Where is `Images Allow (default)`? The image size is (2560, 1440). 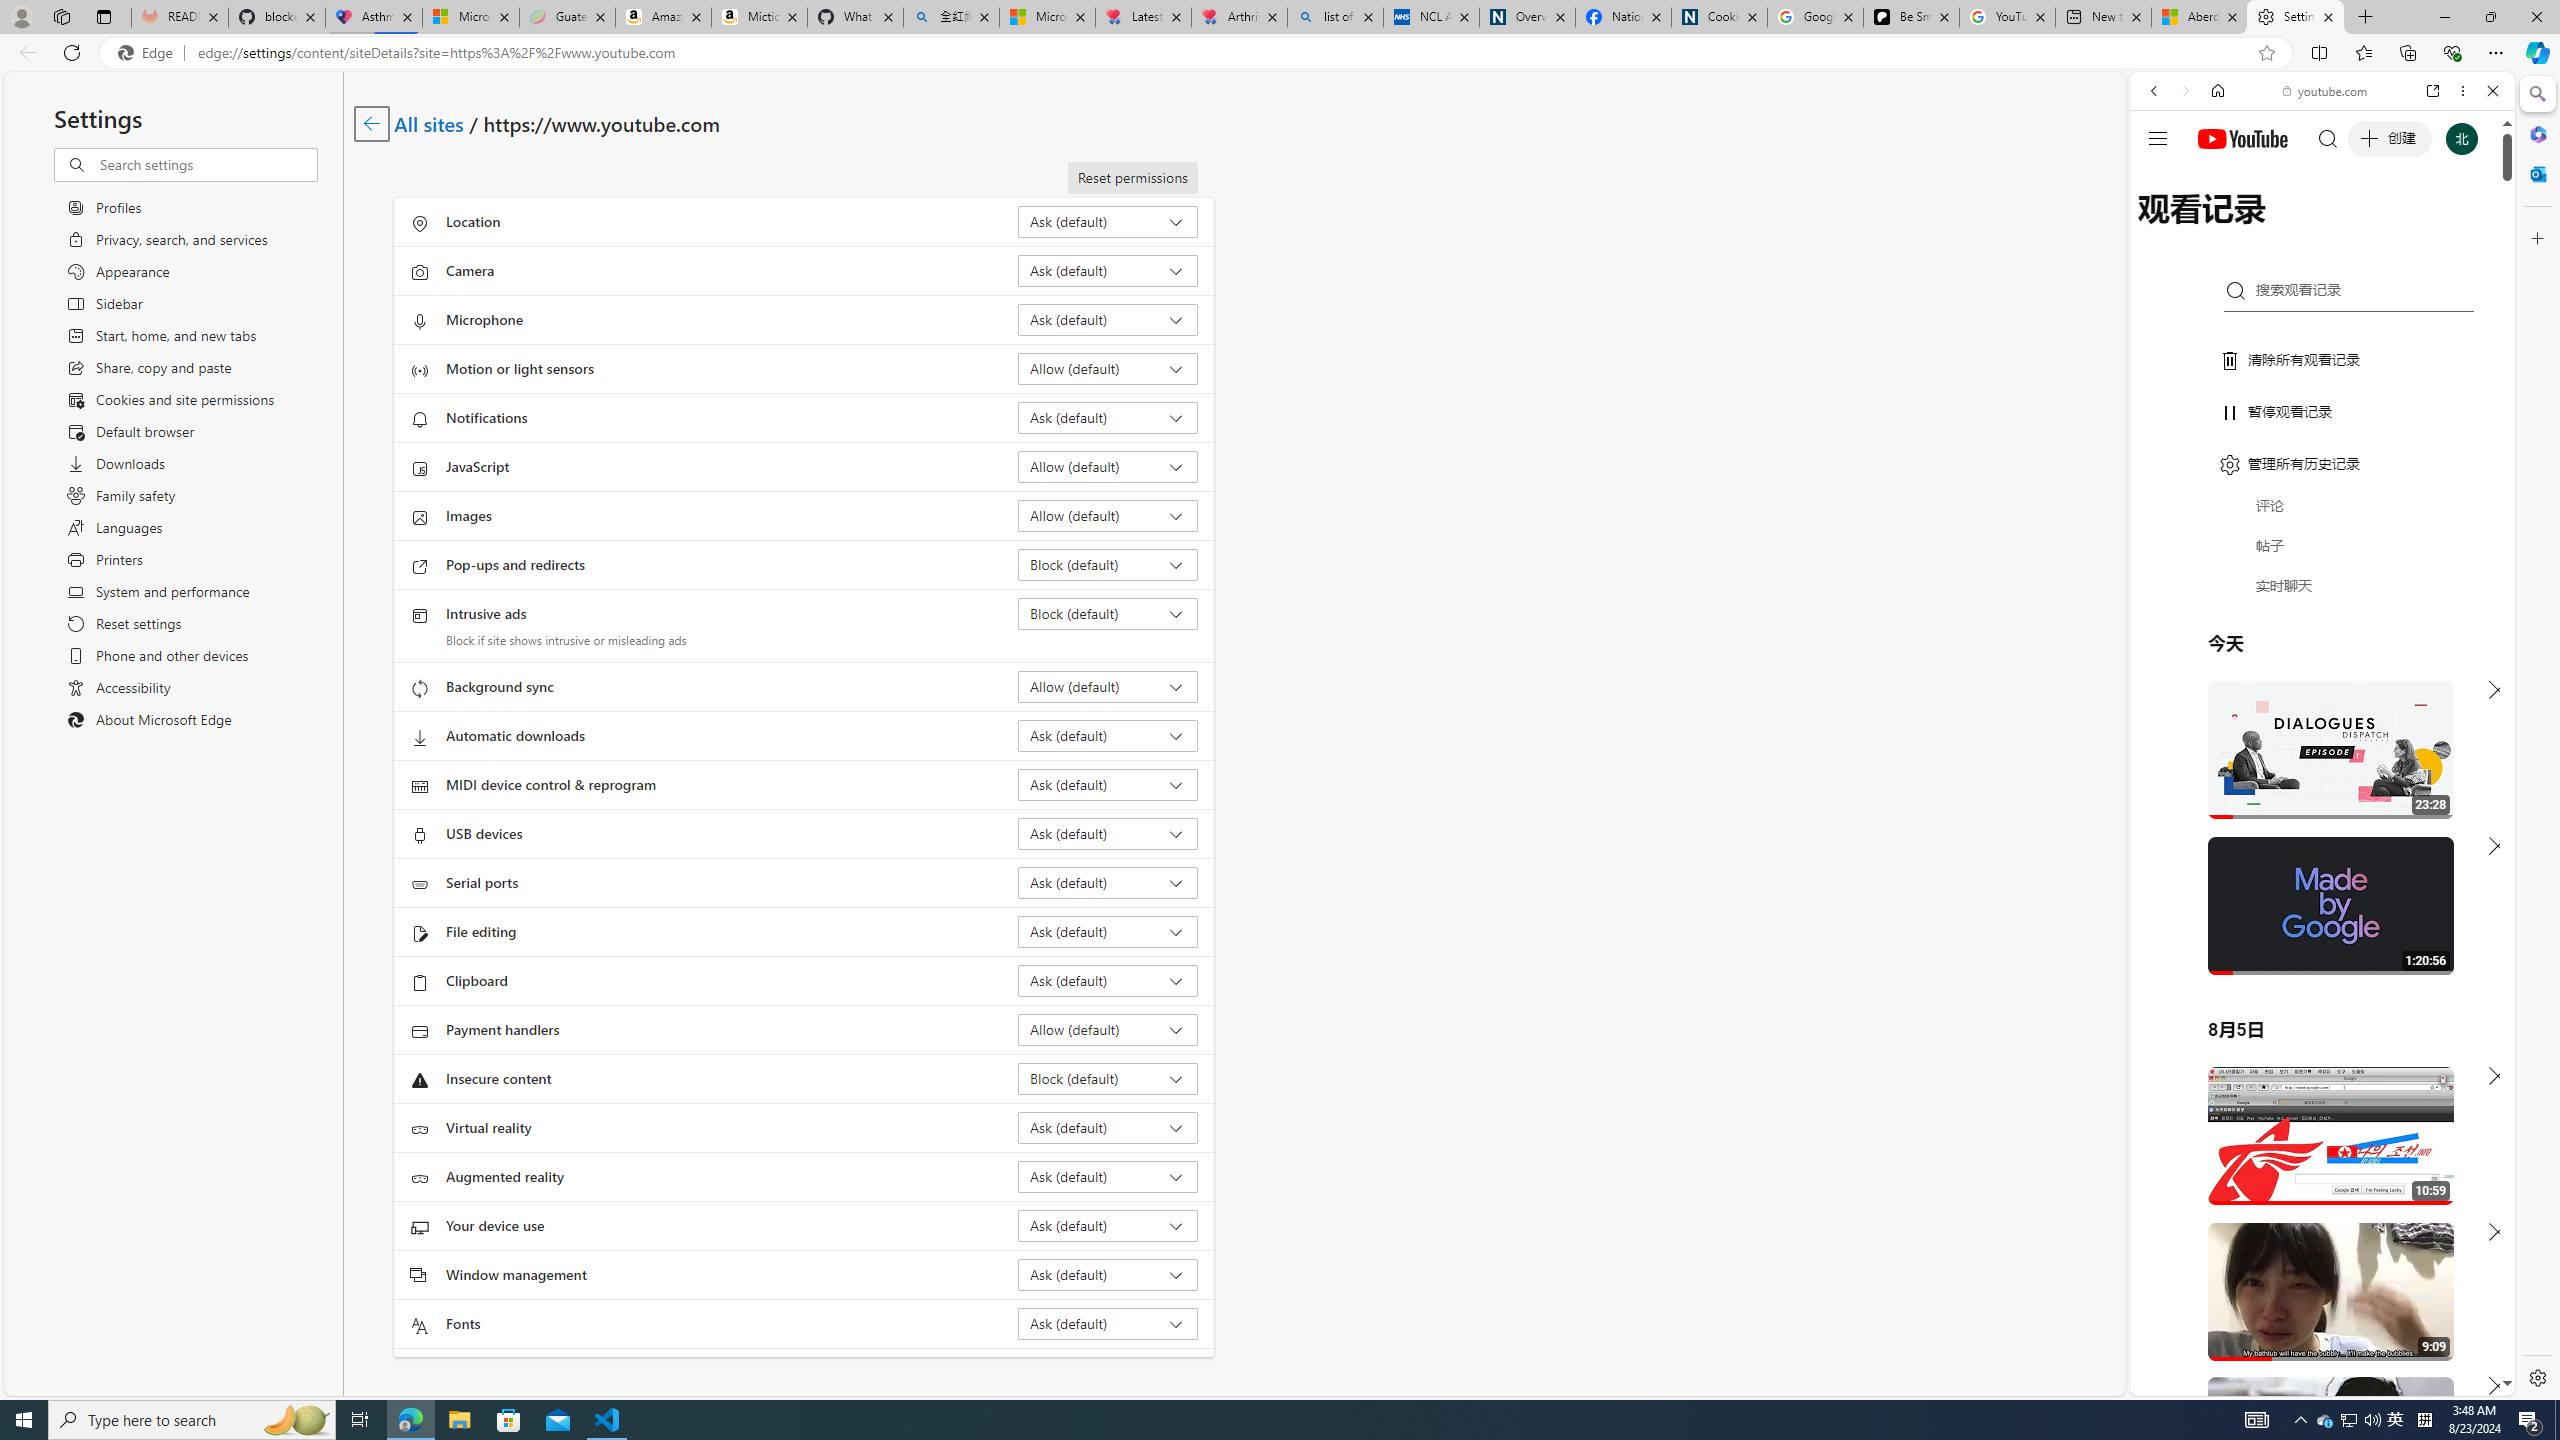 Images Allow (default) is located at coordinates (1108, 515).